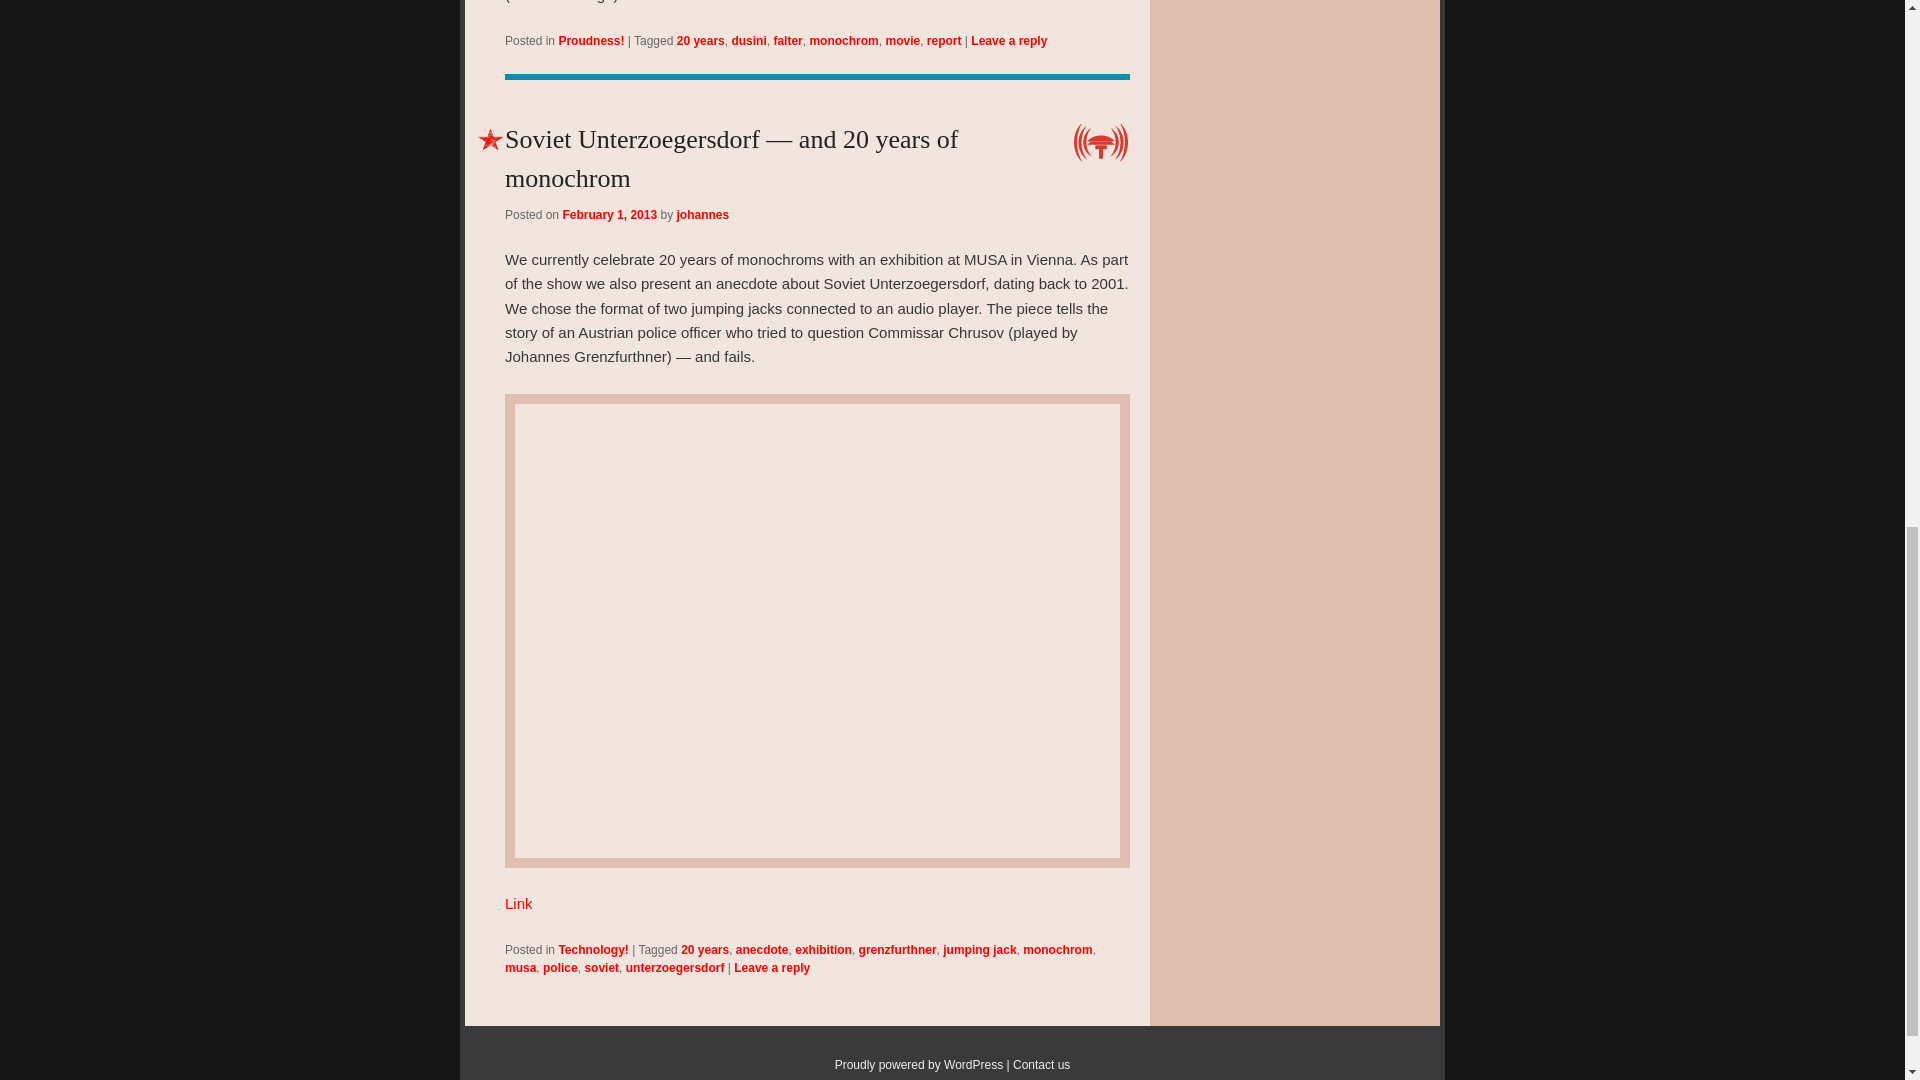 Image resolution: width=1920 pixels, height=1080 pixels. I want to click on Leave a reply, so click(1008, 40).